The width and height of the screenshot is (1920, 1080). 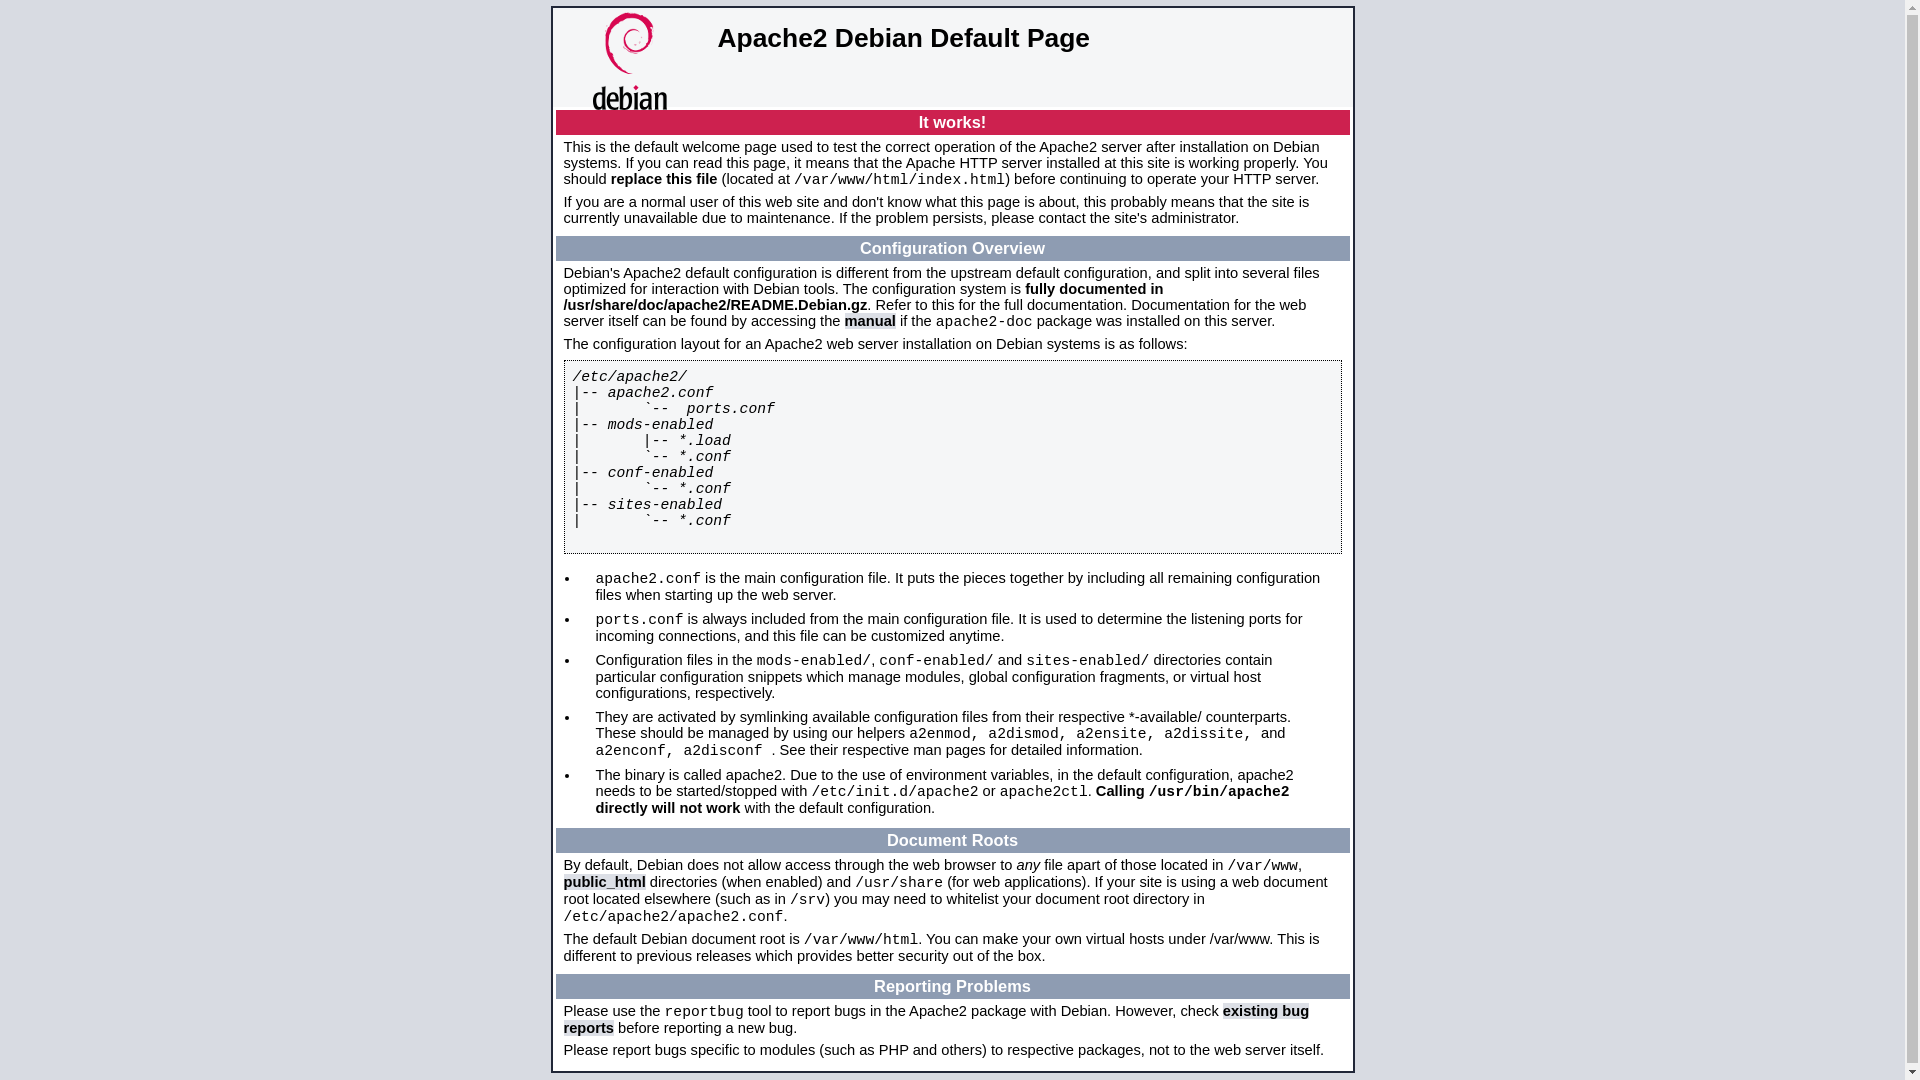 What do you see at coordinates (937, 1020) in the screenshot?
I see `existing bug reports` at bounding box center [937, 1020].